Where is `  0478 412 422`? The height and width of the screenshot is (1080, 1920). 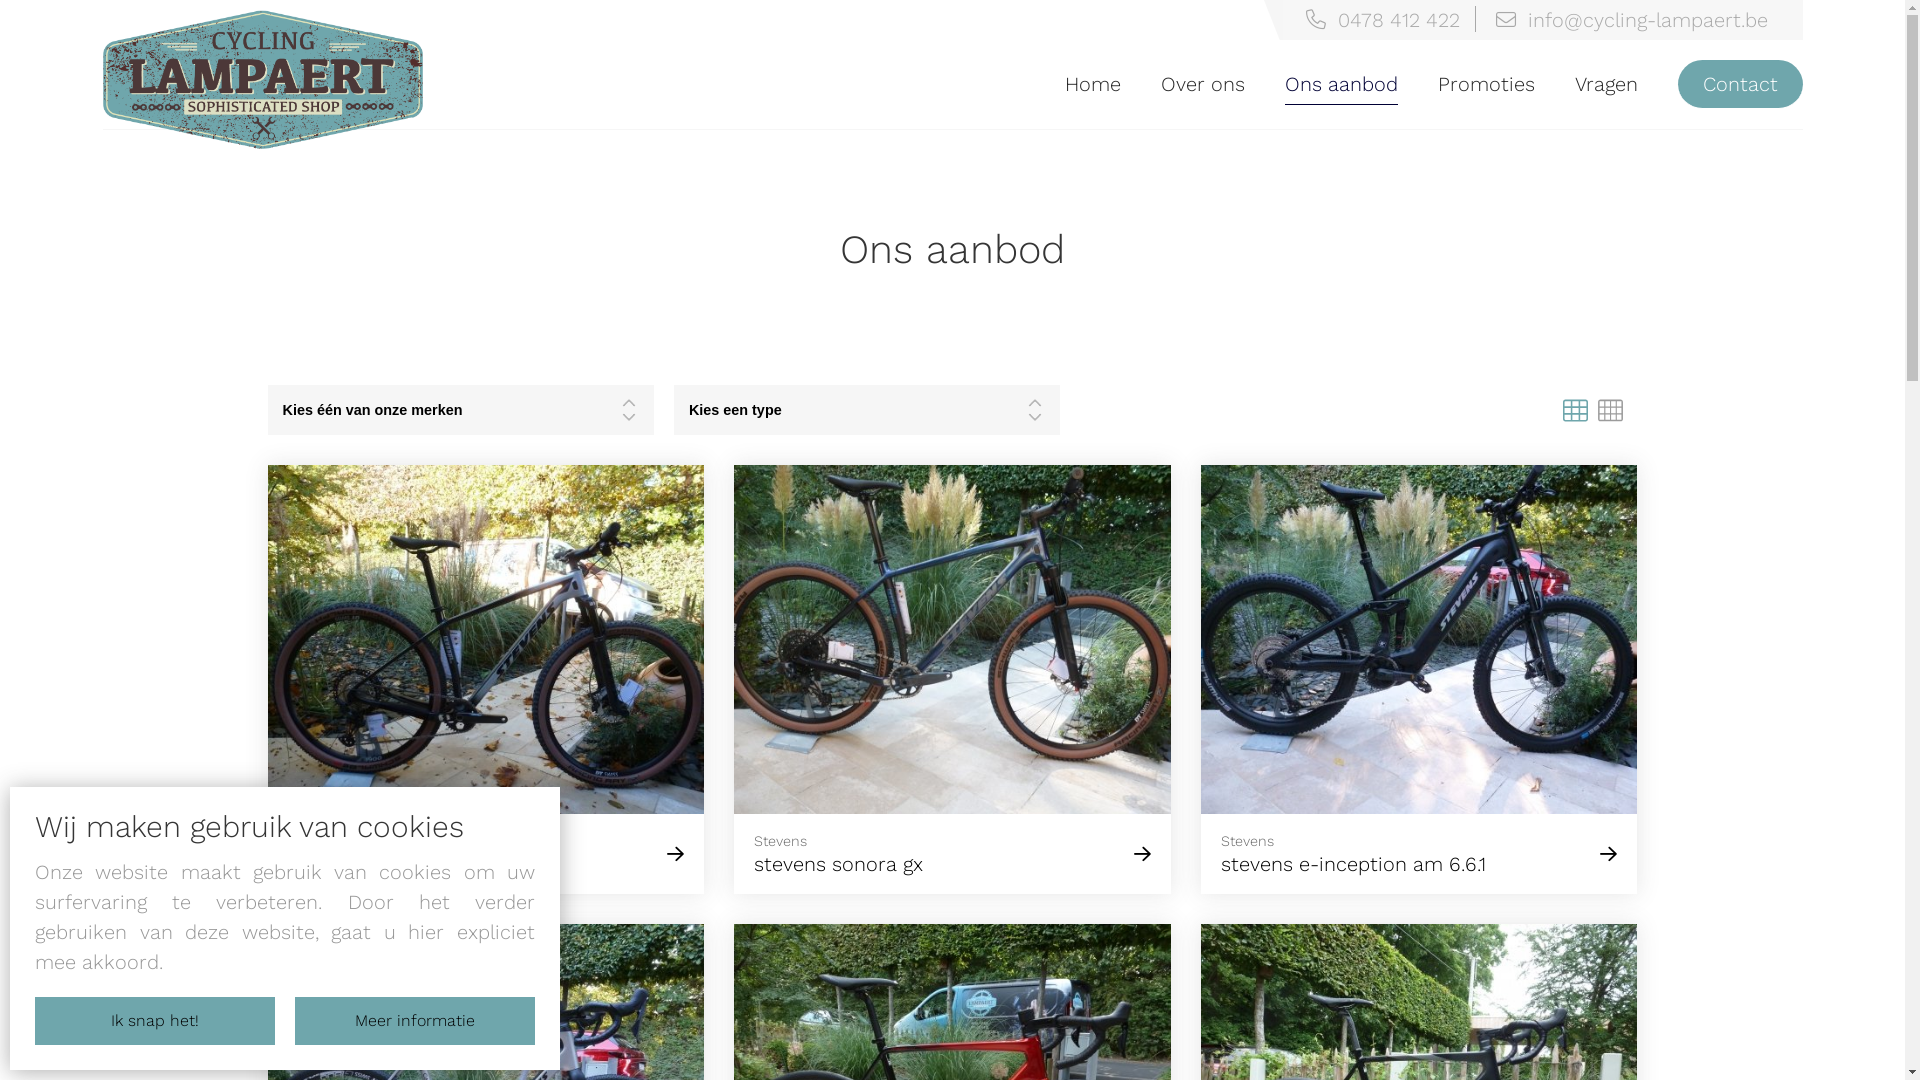
  0478 412 422 is located at coordinates (1382, 19).